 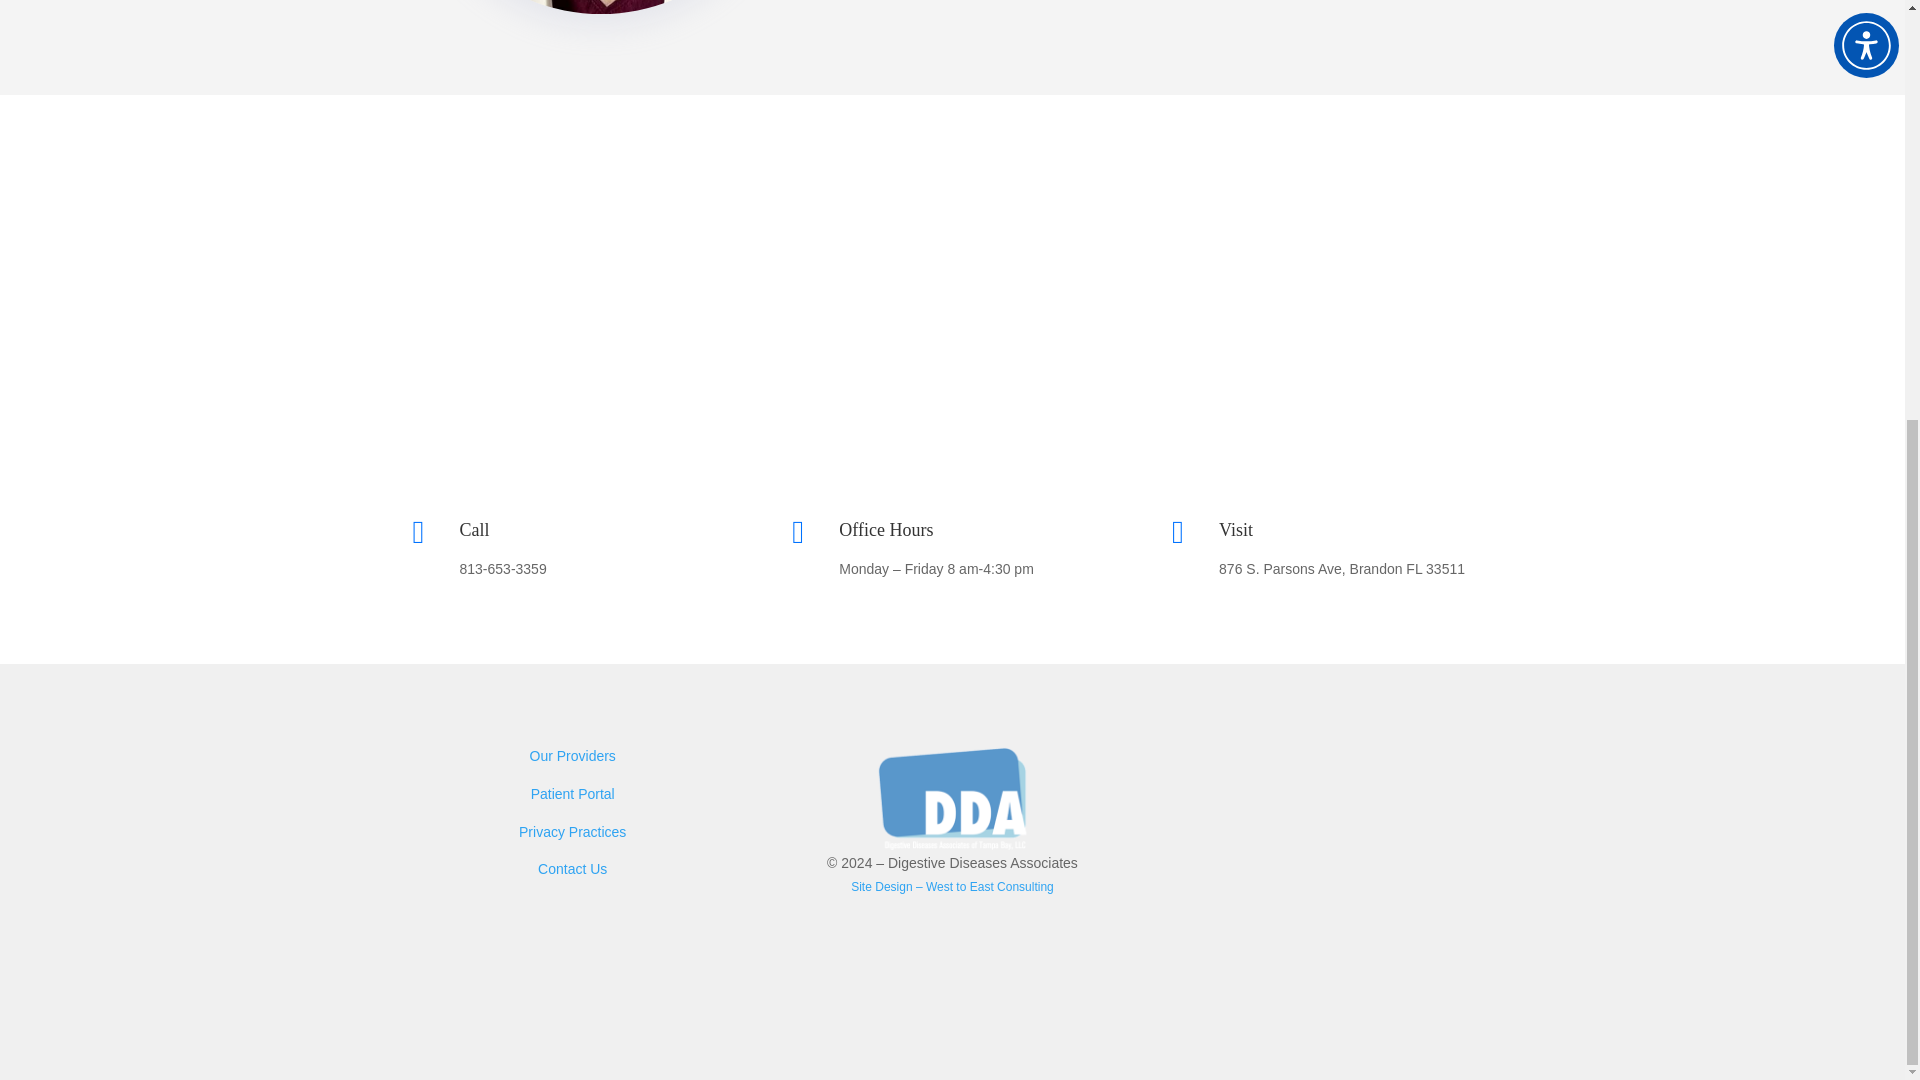 I want to click on Patient Portal, so click(x=572, y=794).